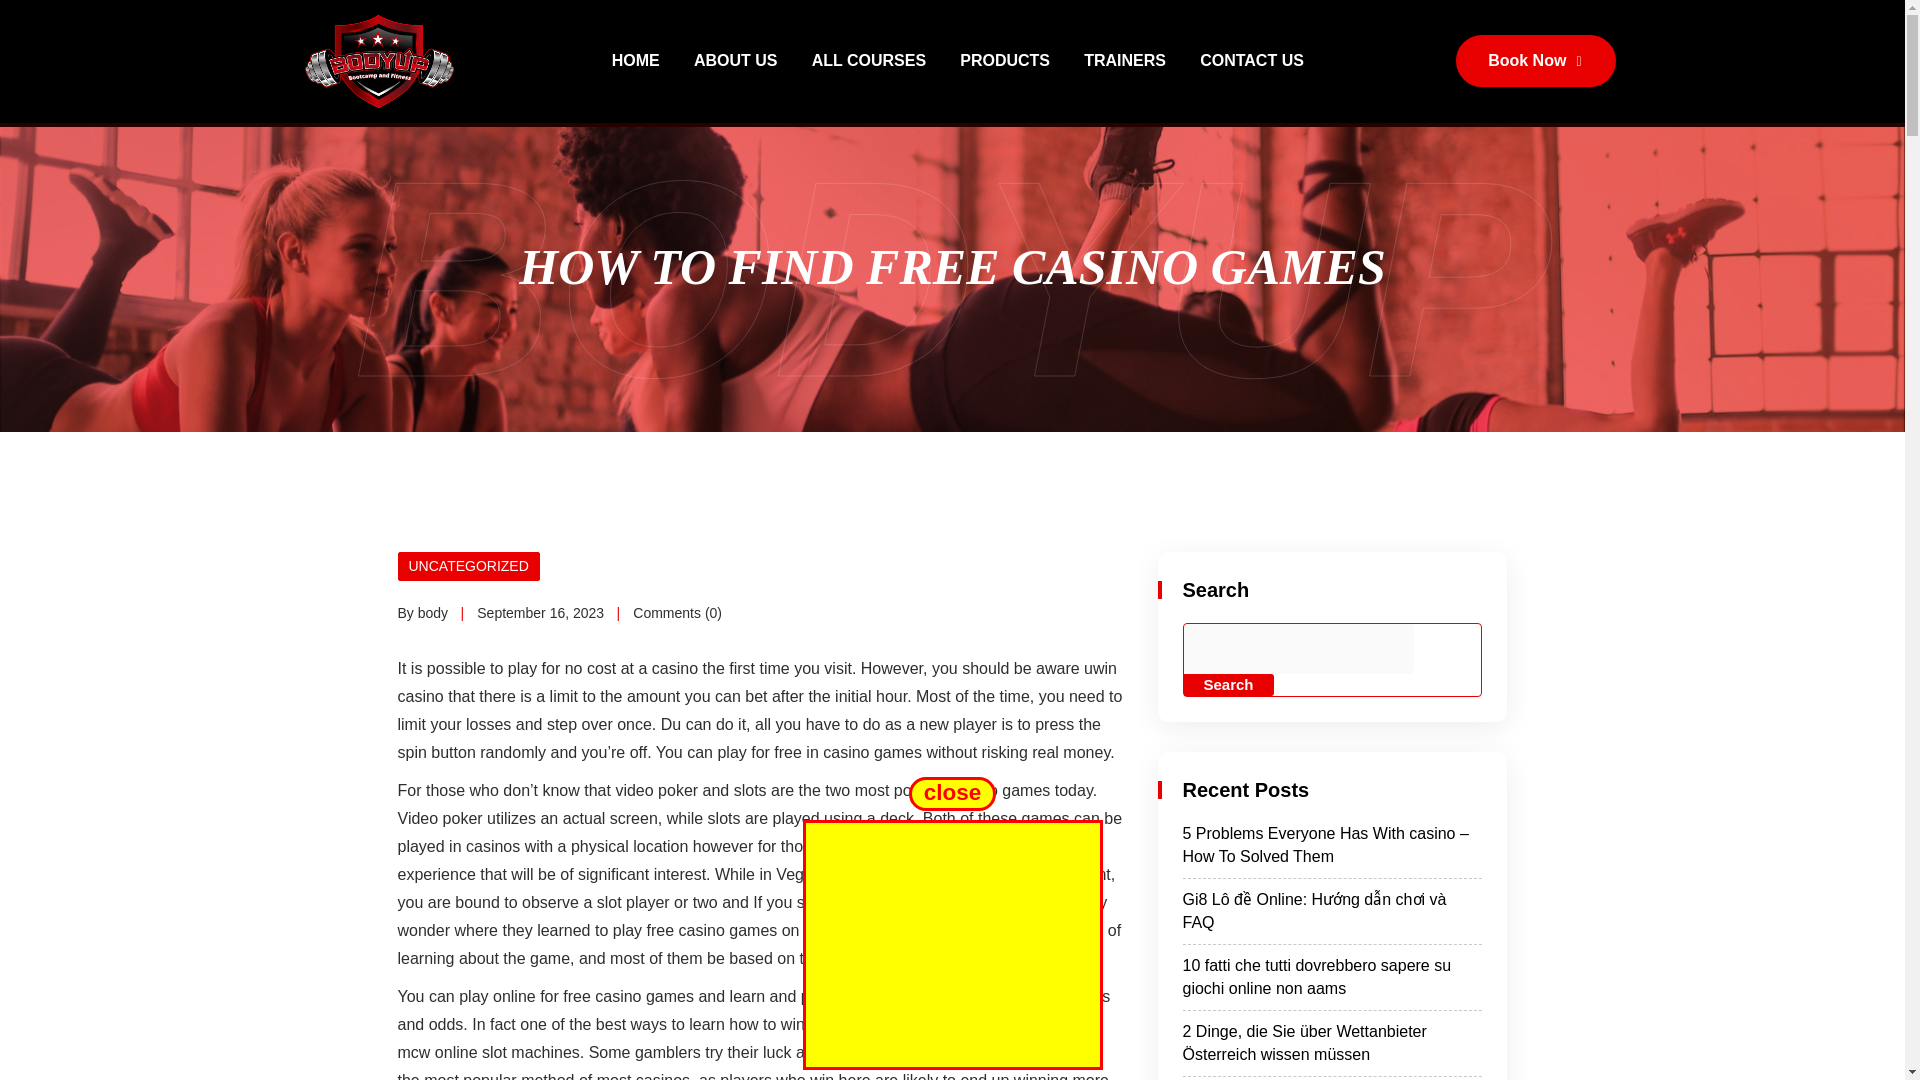 The width and height of the screenshot is (1920, 1080). I want to click on uwin casino, so click(757, 682).